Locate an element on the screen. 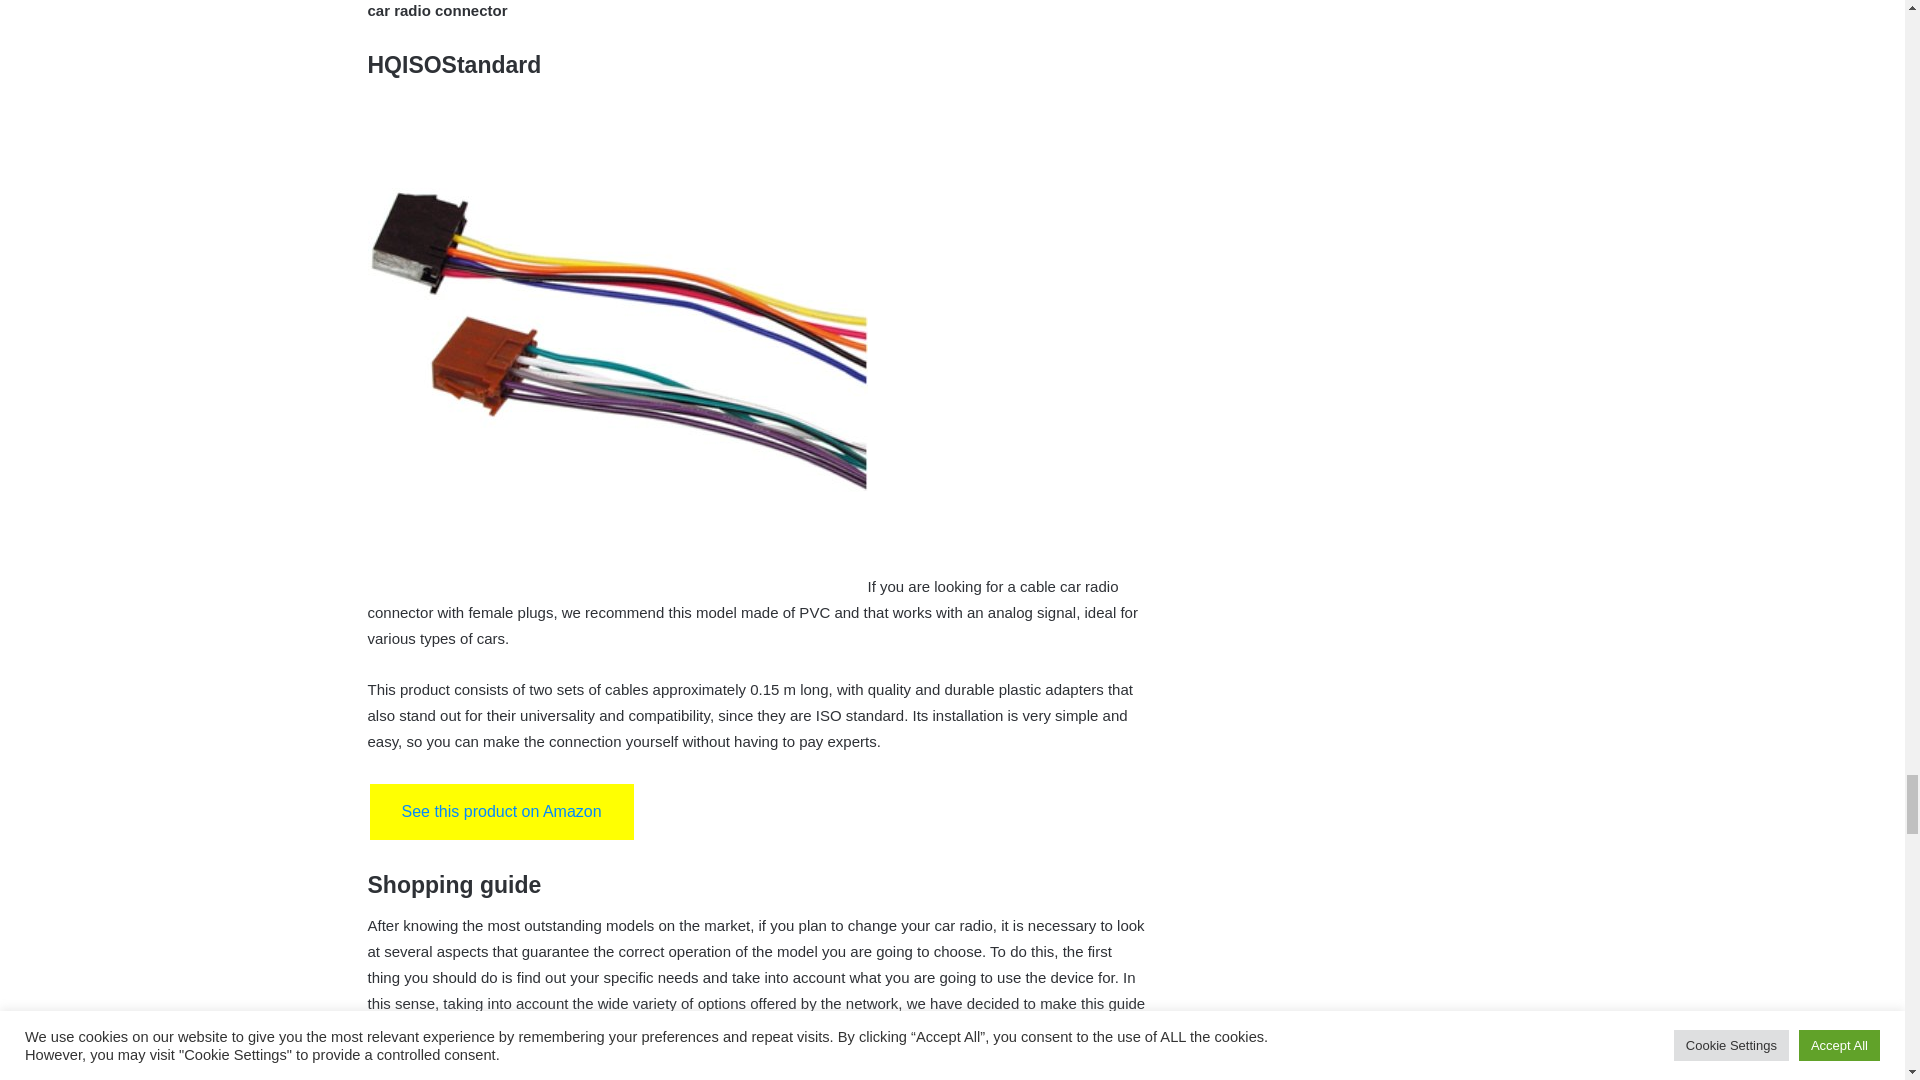  See this product on Amazon is located at coordinates (502, 812).